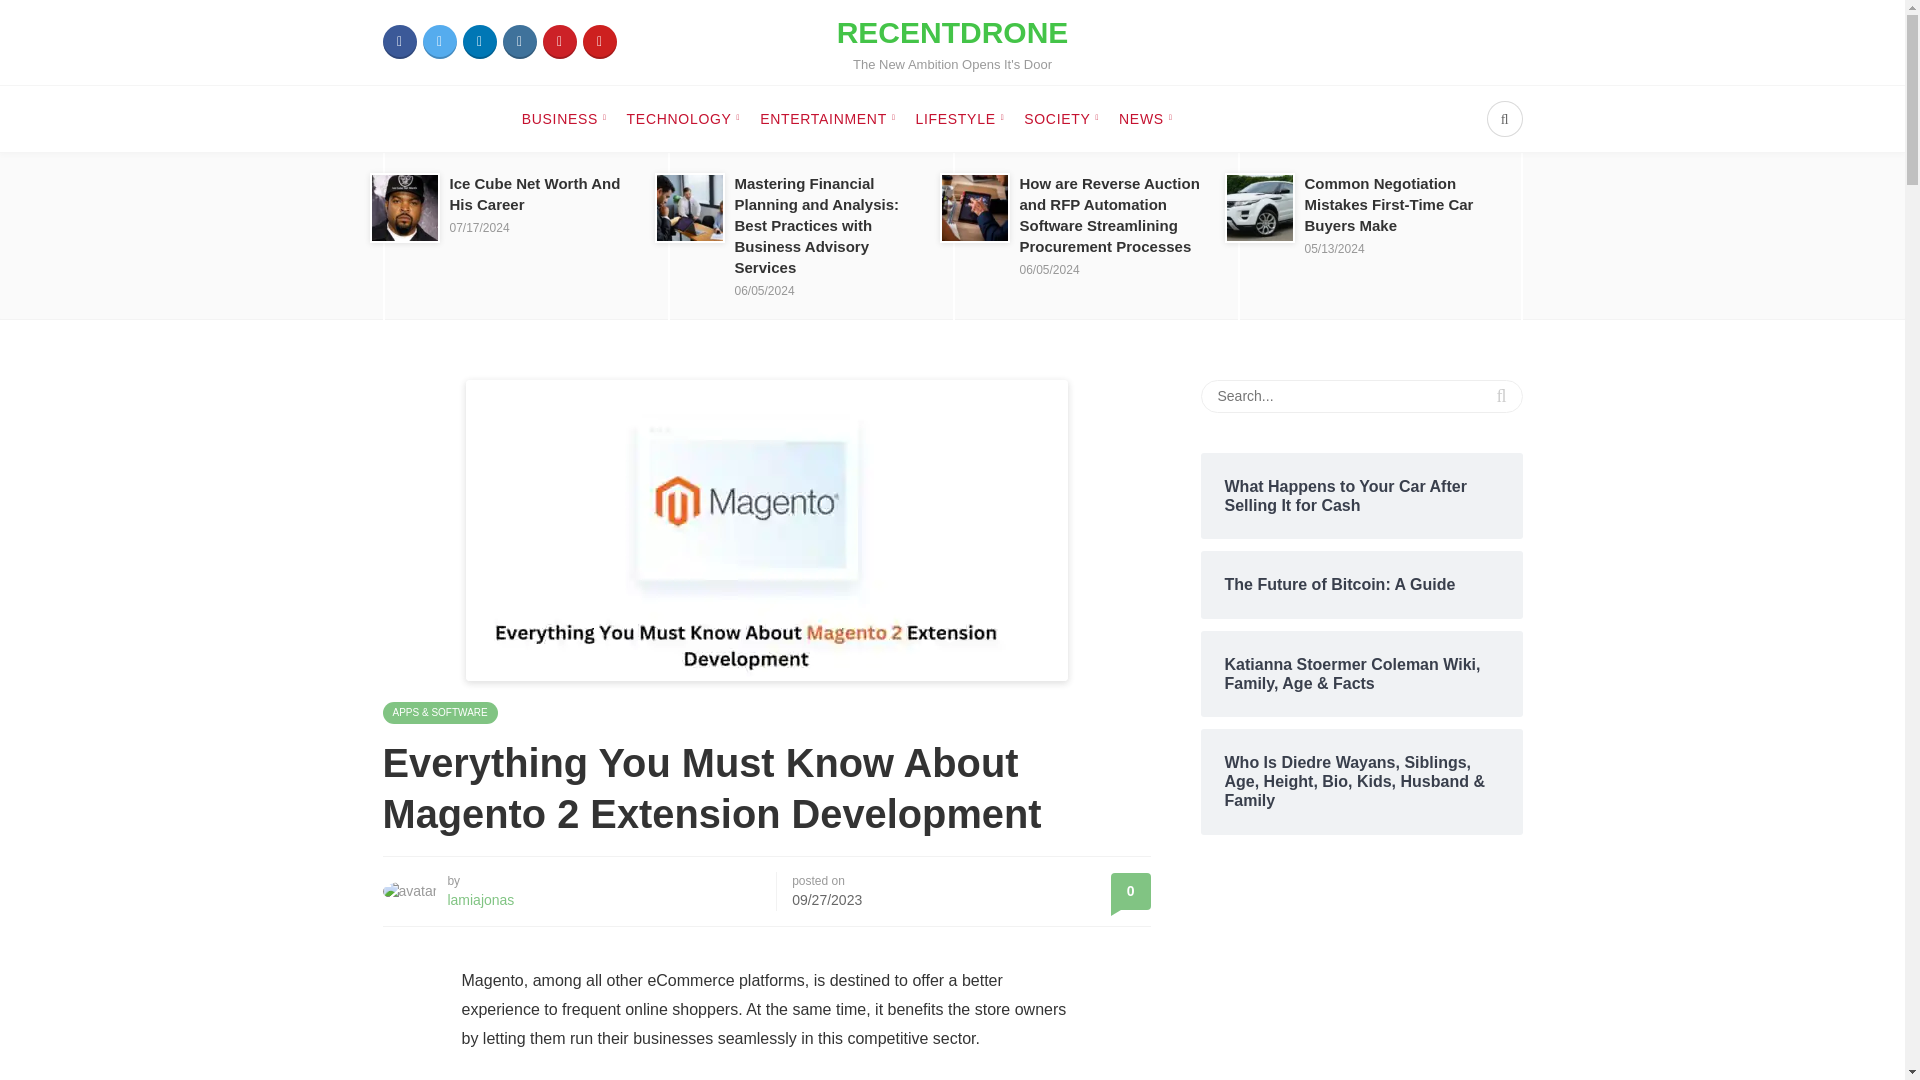 This screenshot has height=1080, width=1920. Describe the element at coordinates (960, 119) in the screenshot. I see `LIFESTYLE` at that location.